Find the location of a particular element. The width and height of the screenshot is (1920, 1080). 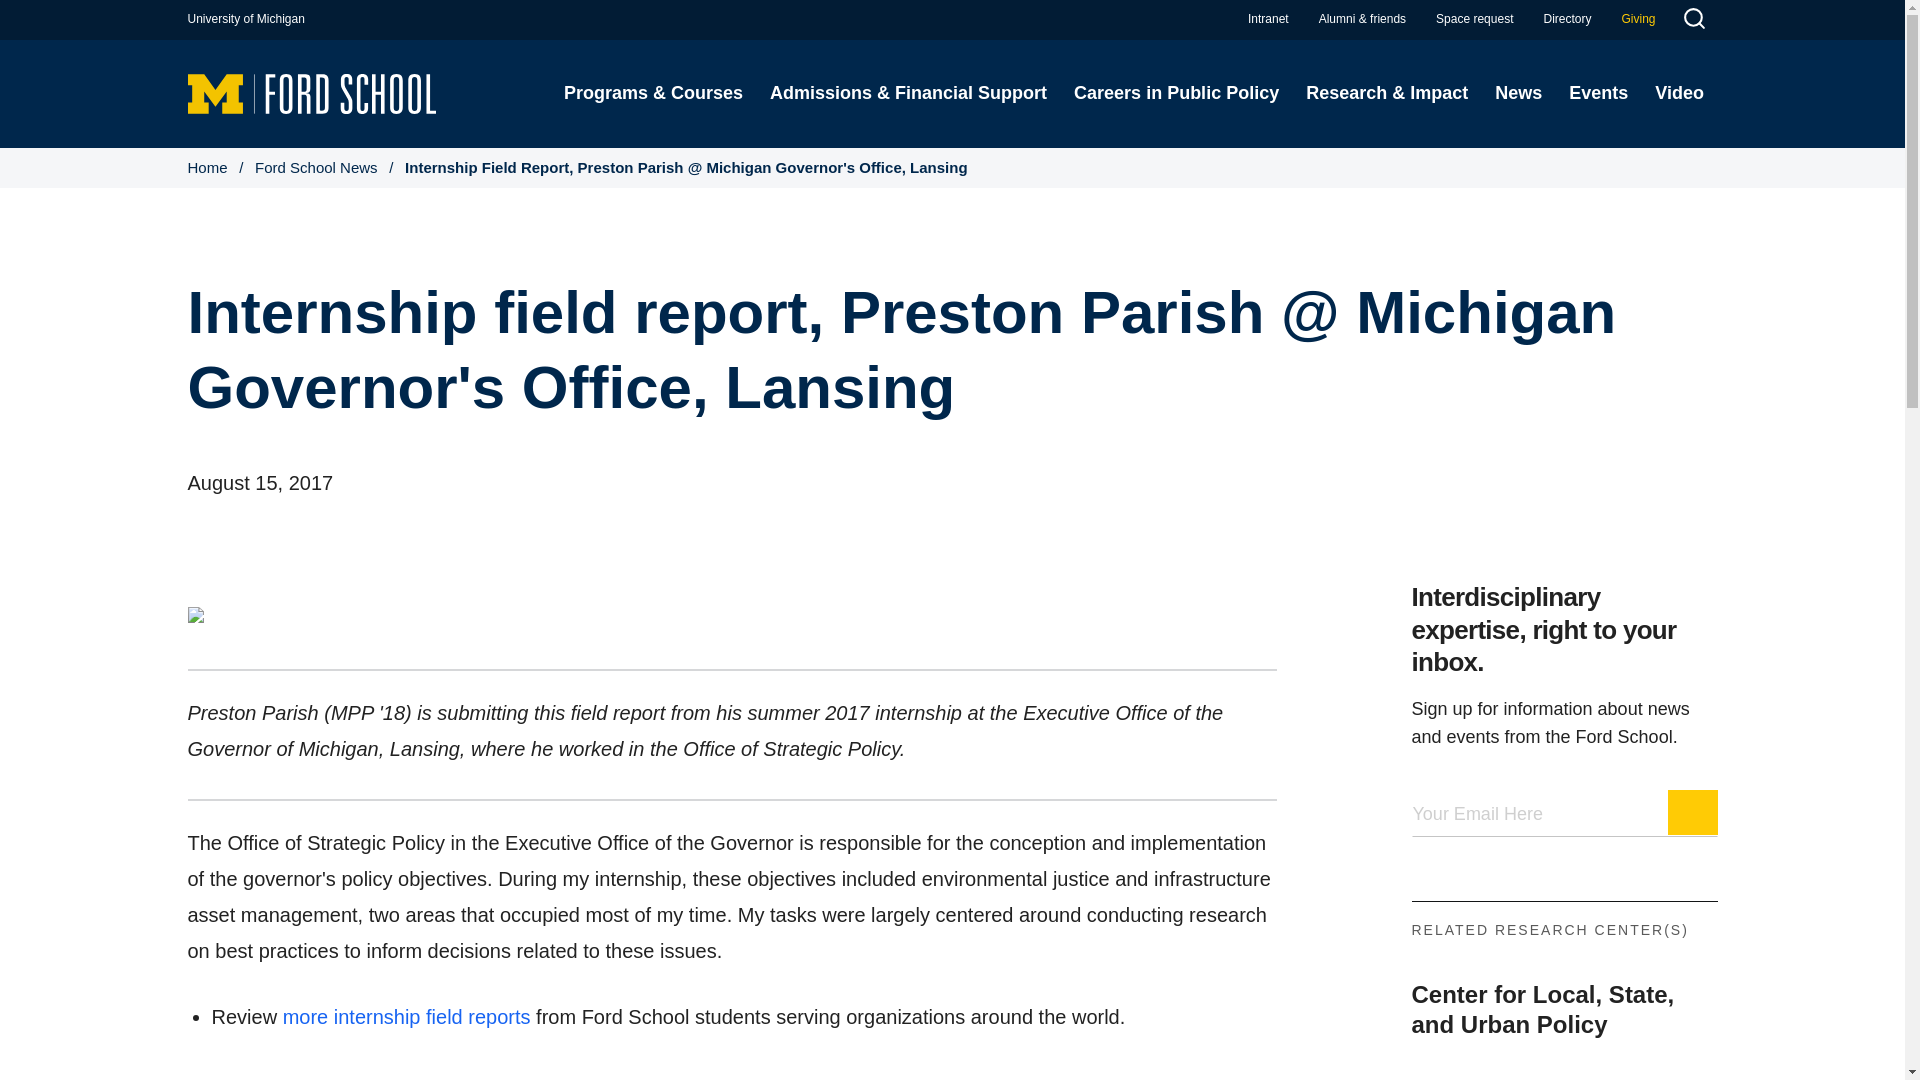

Ford School academic program and course information is located at coordinates (652, 93).